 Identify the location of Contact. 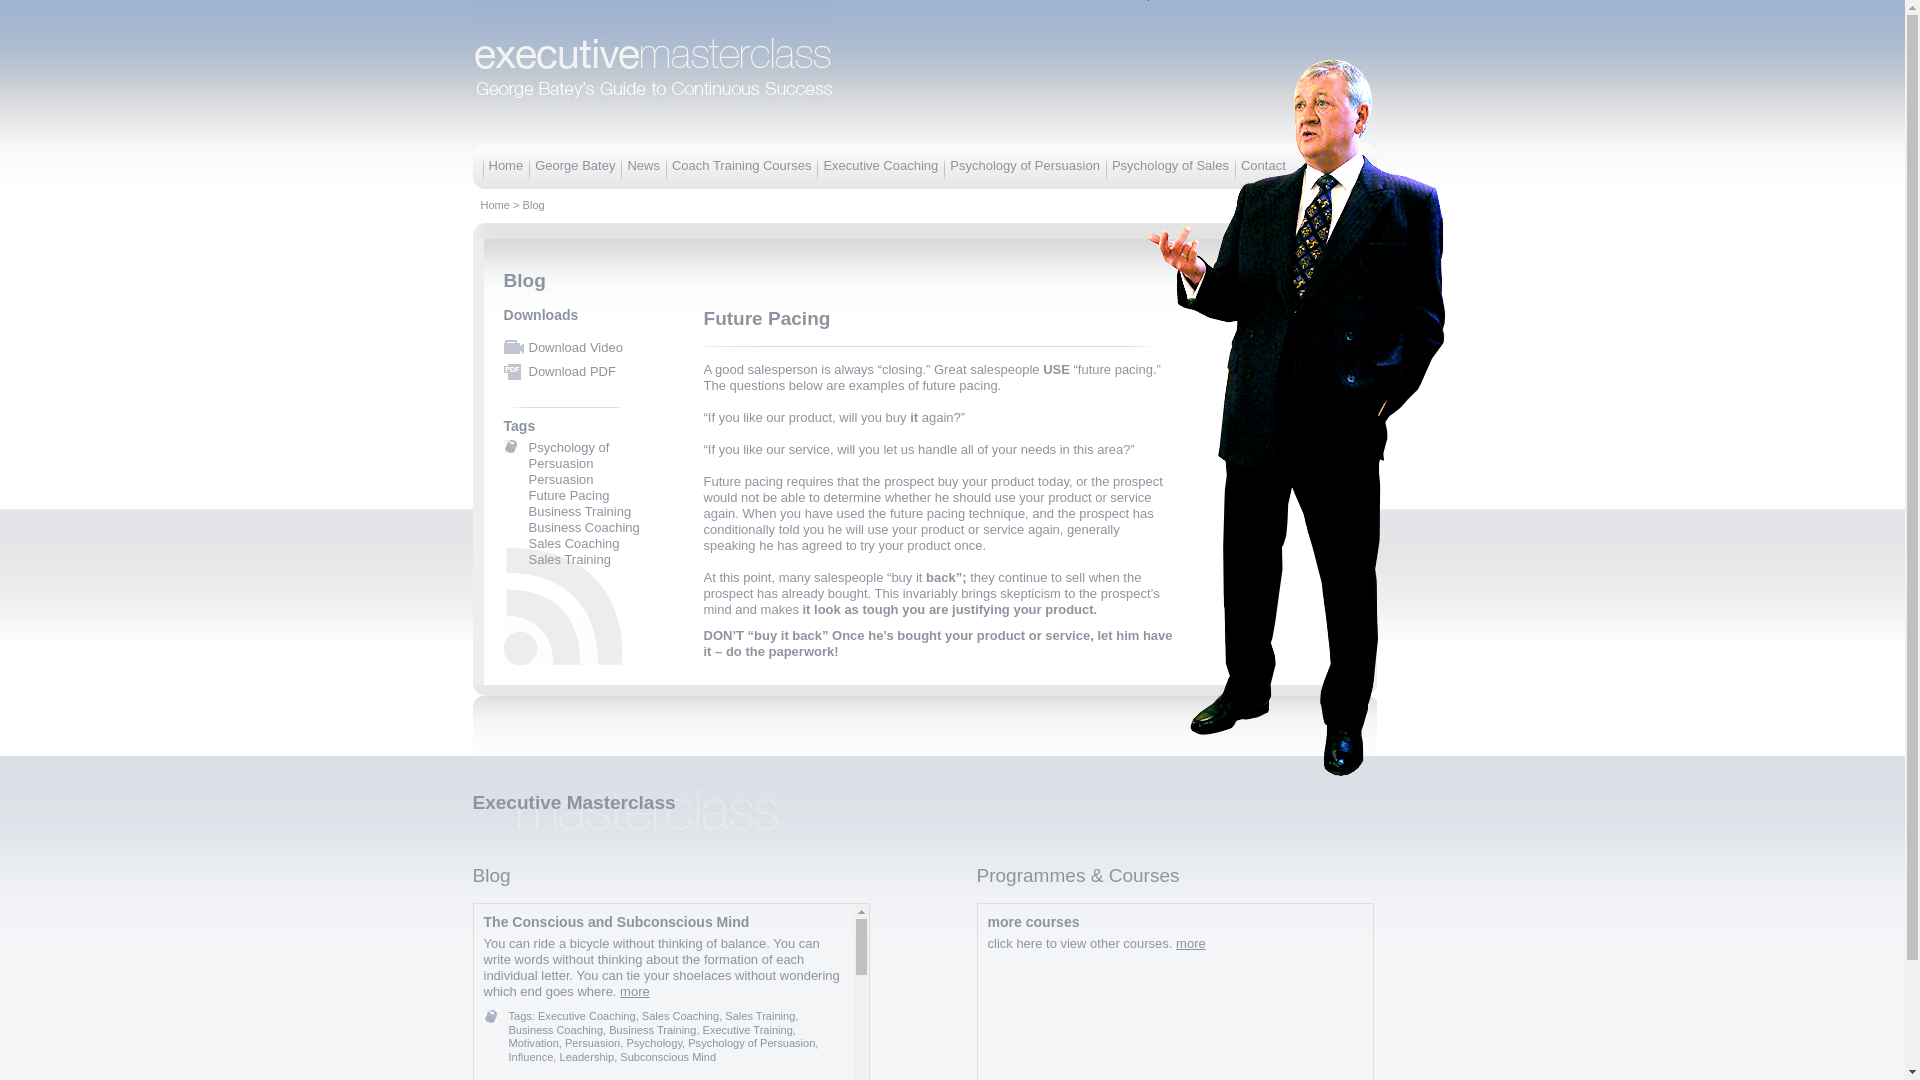
(1263, 164).